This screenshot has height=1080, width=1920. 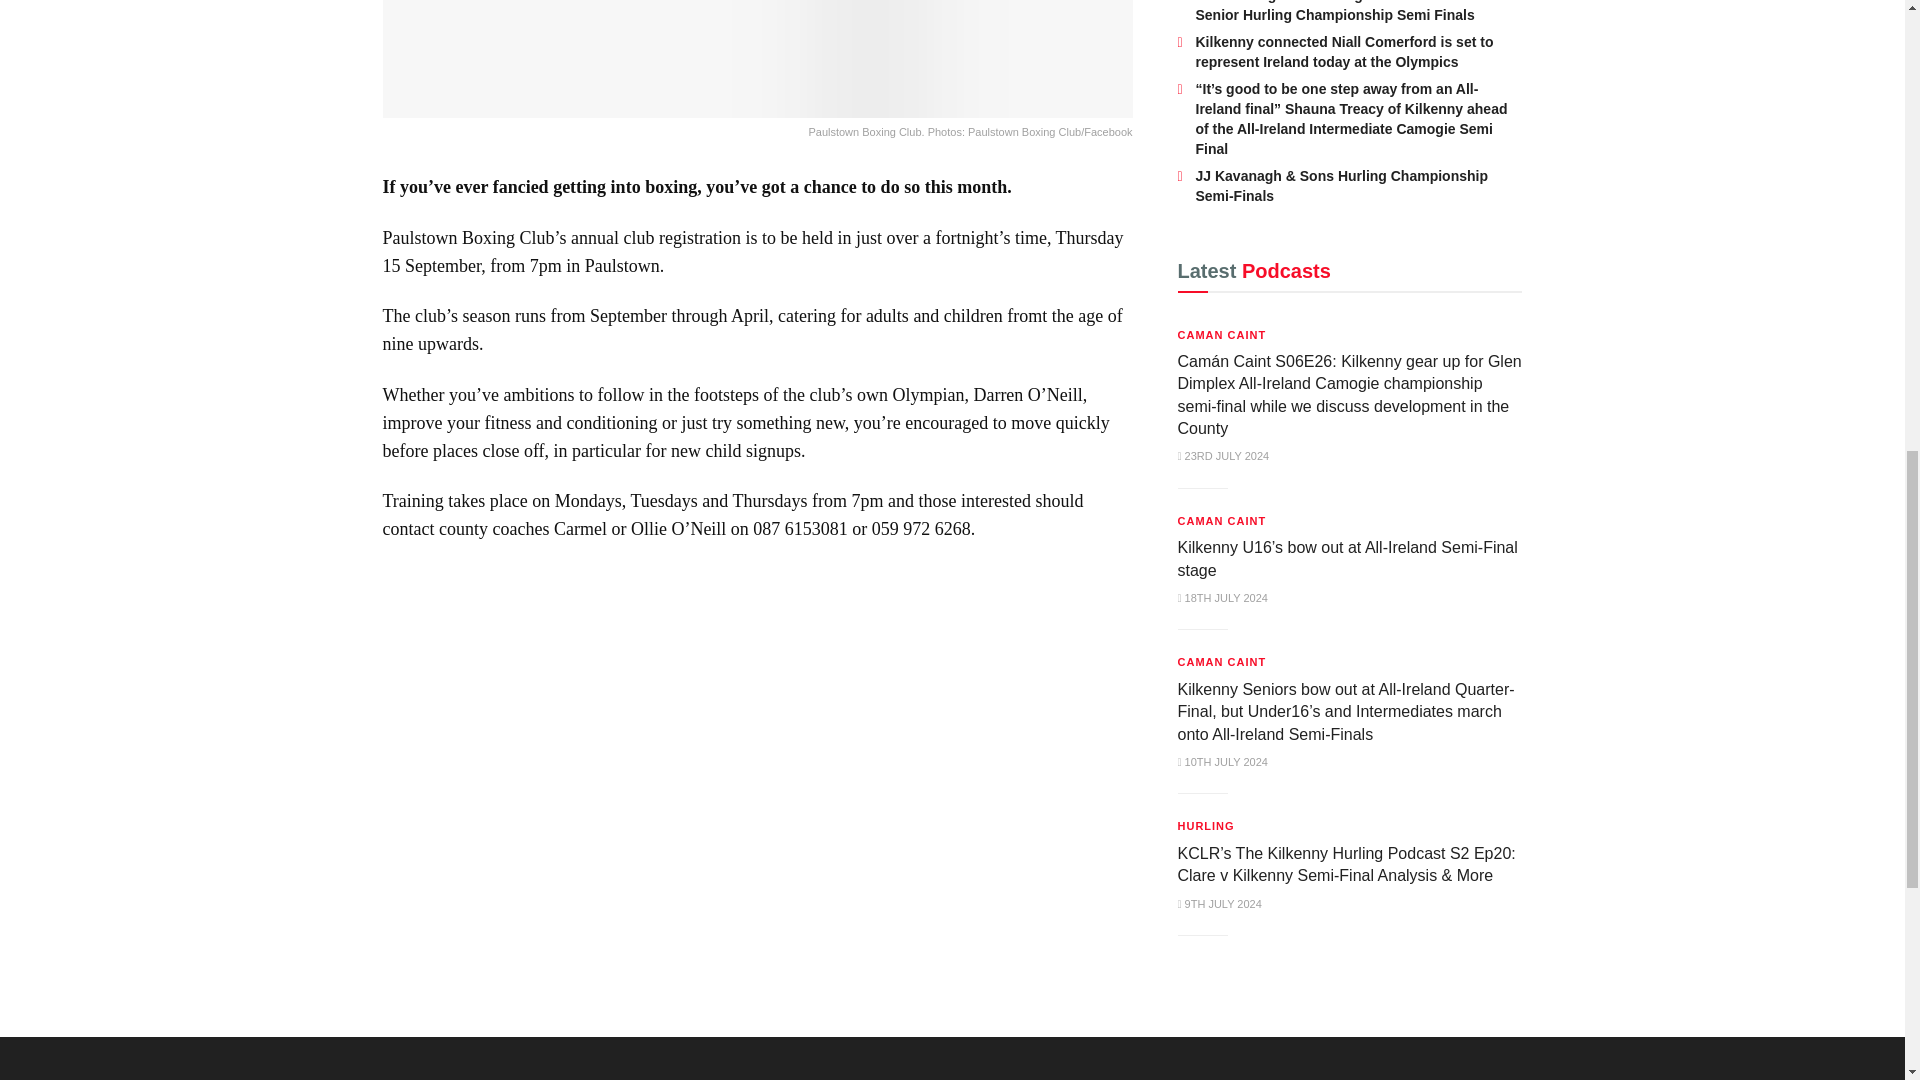 What do you see at coordinates (1222, 334) in the screenshot?
I see `CAMAN CAINT` at bounding box center [1222, 334].